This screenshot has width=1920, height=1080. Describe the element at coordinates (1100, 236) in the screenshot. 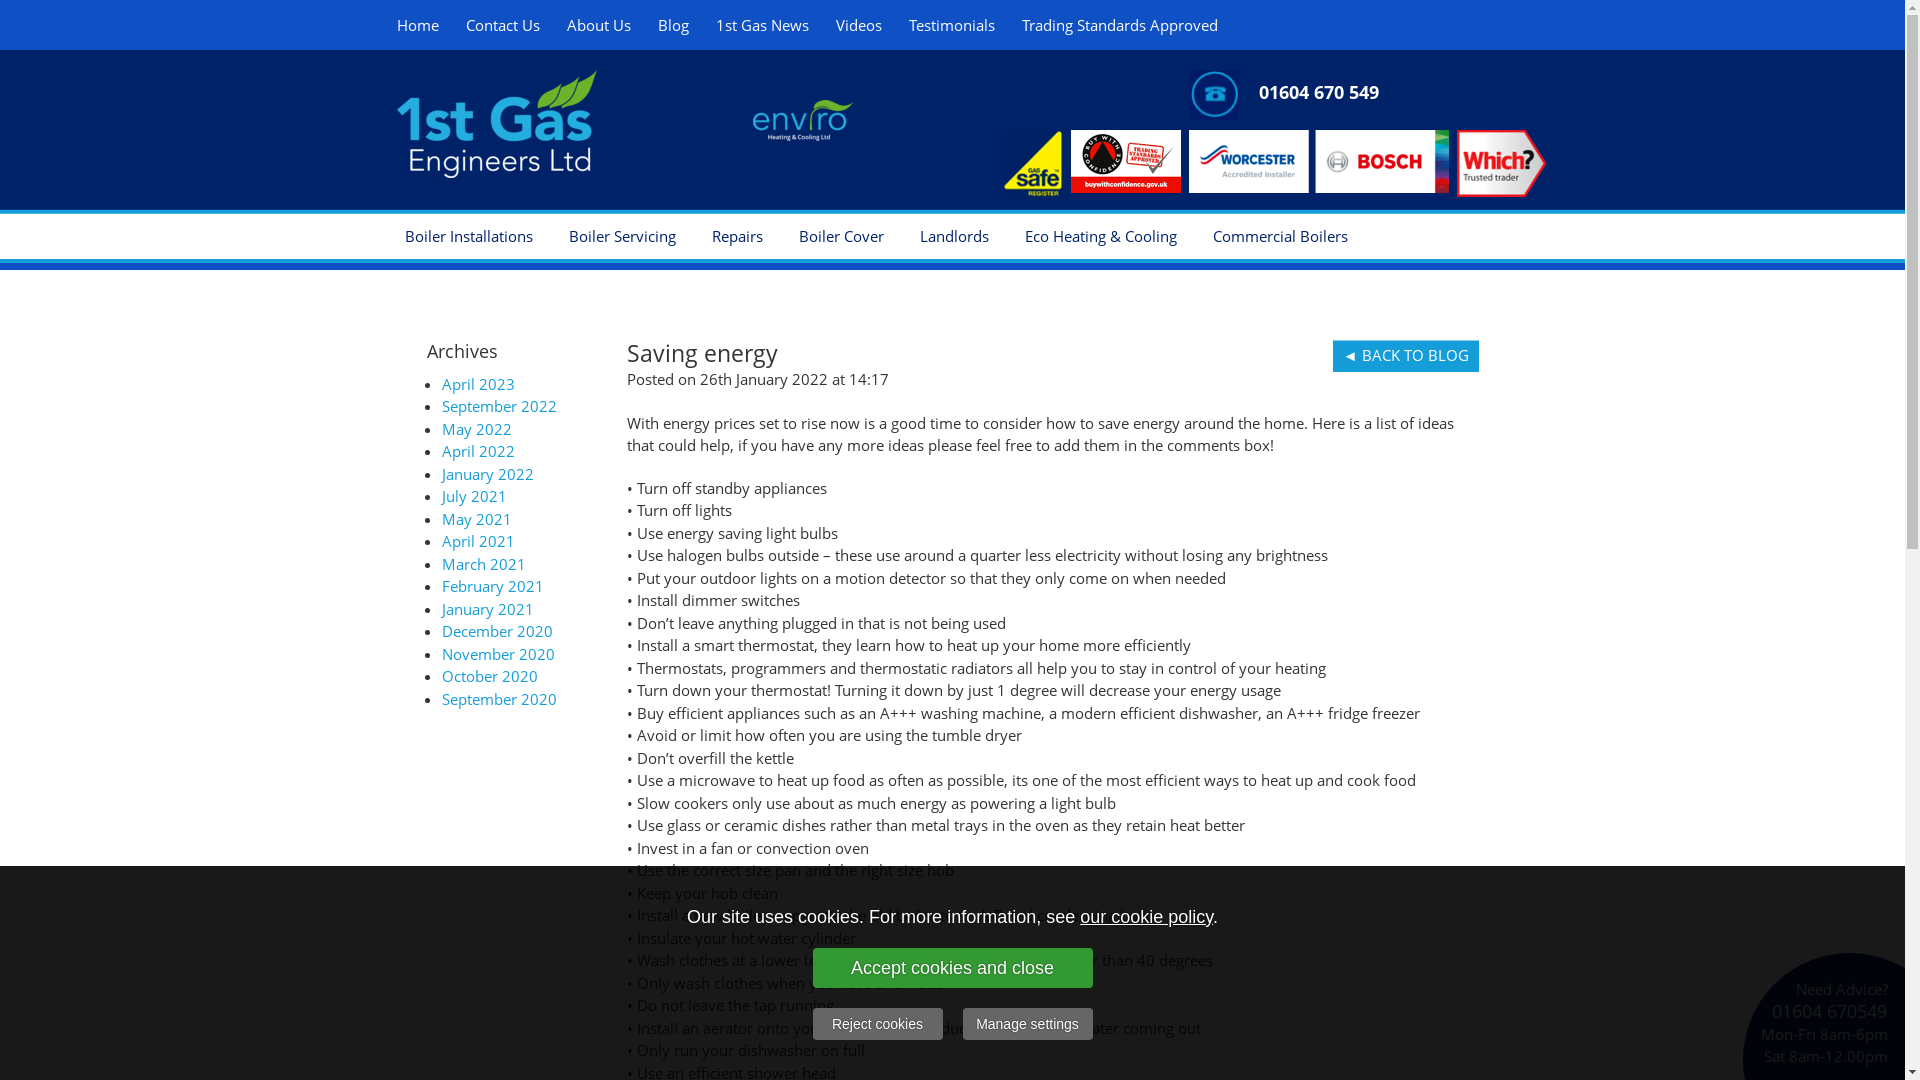

I see `Eco Heating & Cooling` at that location.